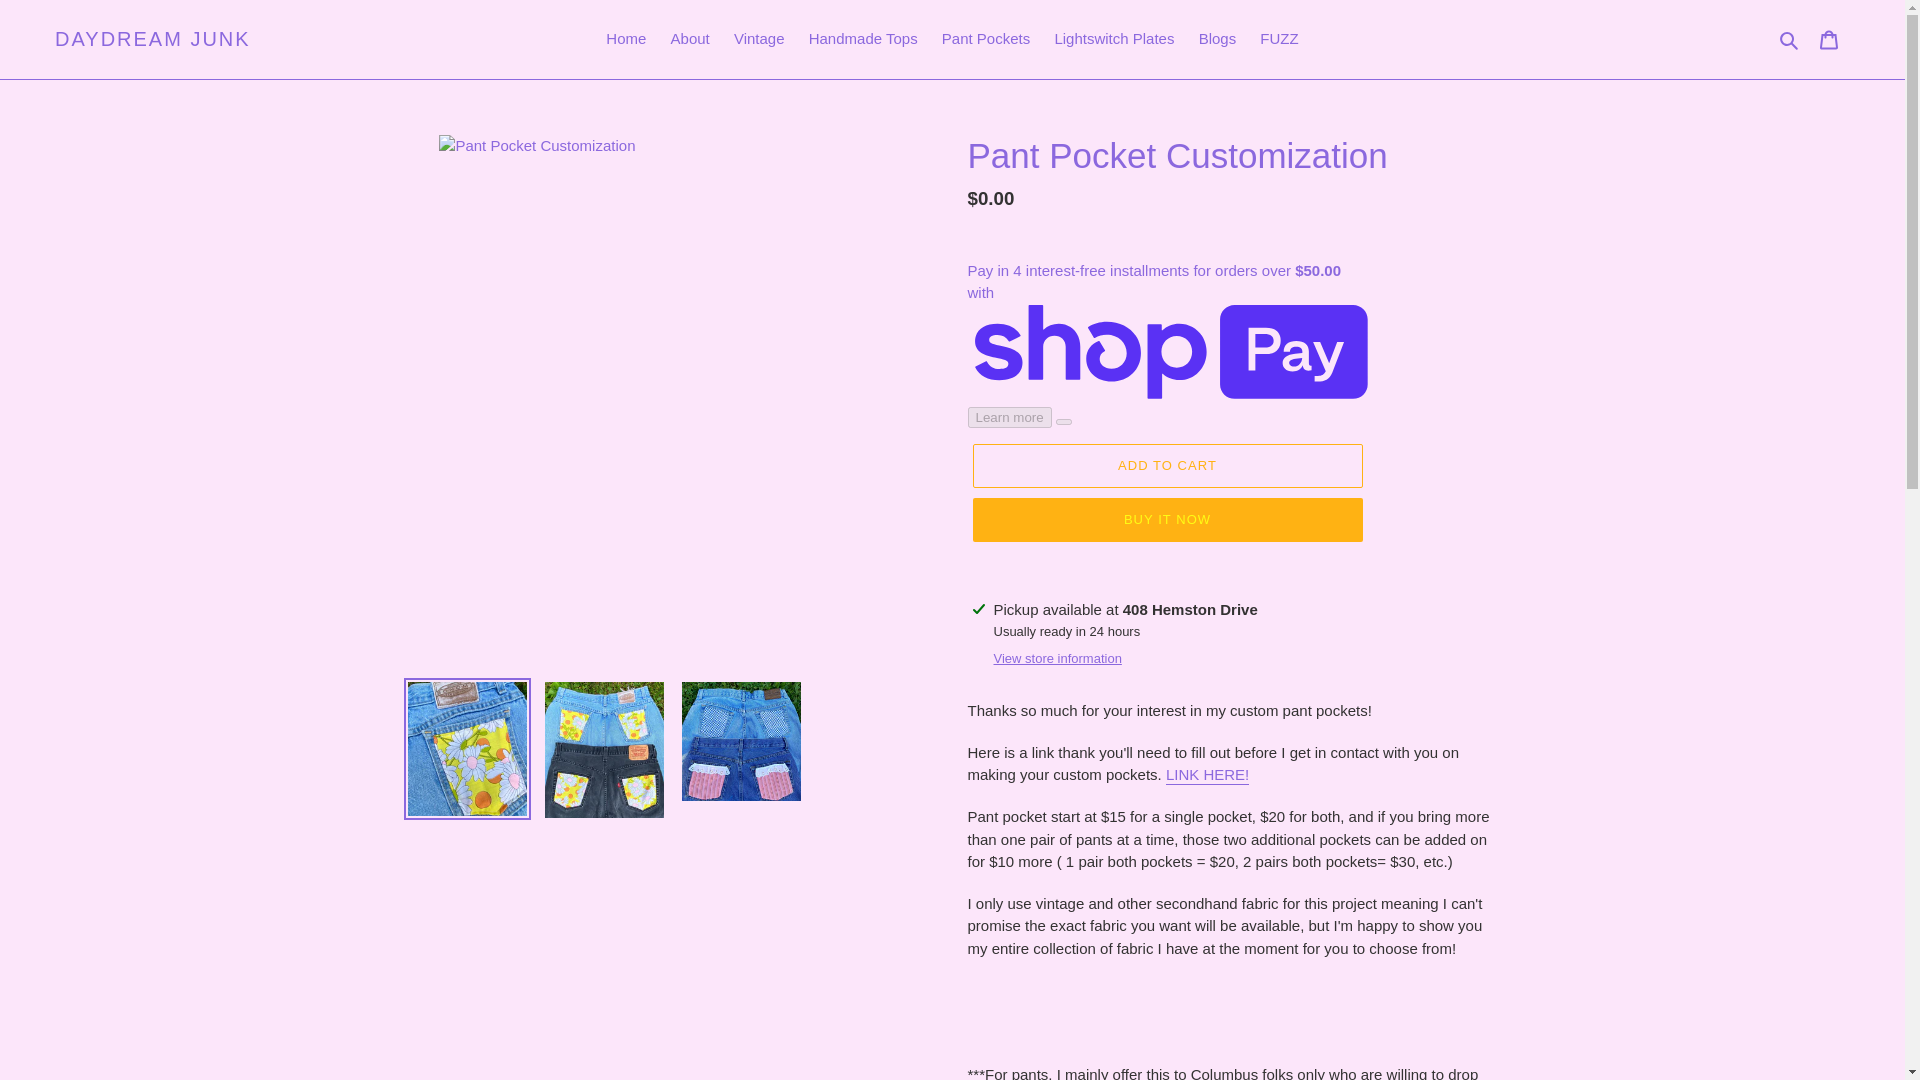 This screenshot has height=1080, width=1920. What do you see at coordinates (153, 38) in the screenshot?
I see `DAYDREAM JUNK` at bounding box center [153, 38].